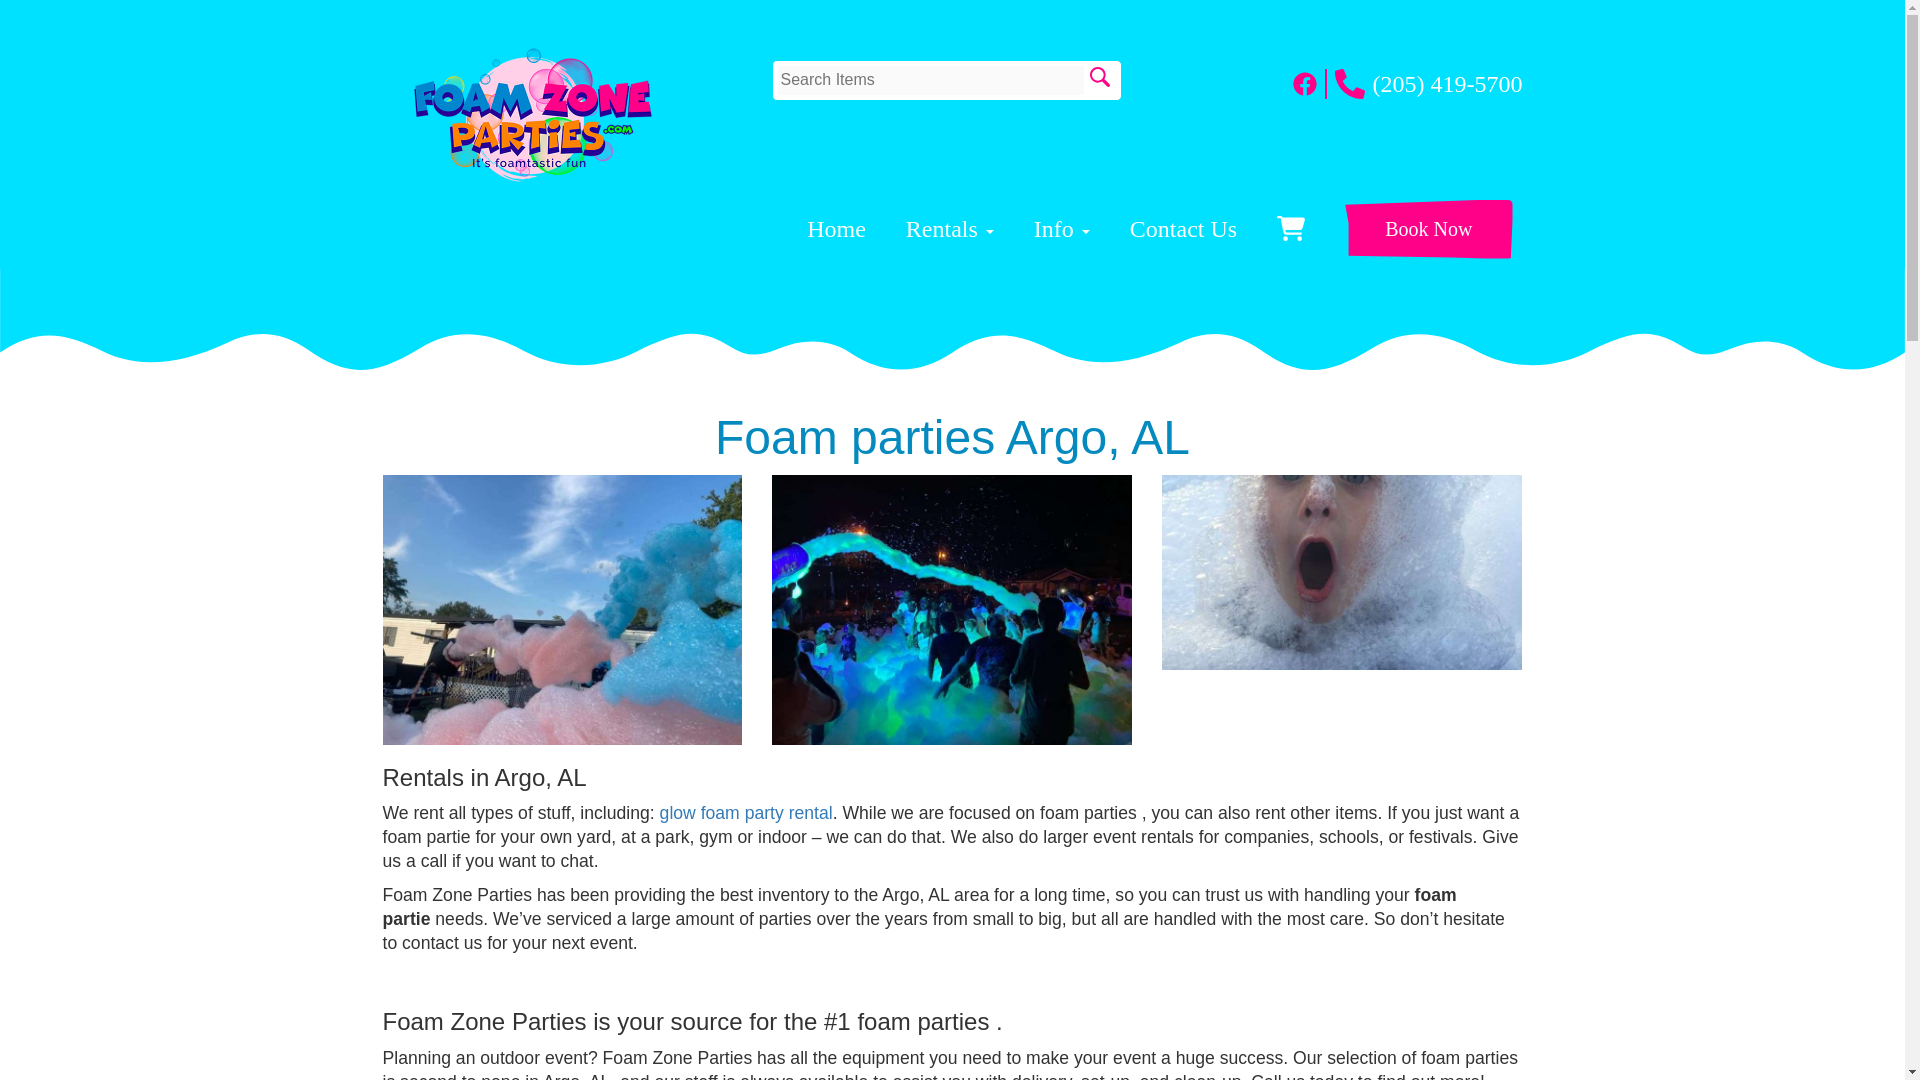  What do you see at coordinates (952, 610) in the screenshot?
I see `the best foam parties Argo, AL` at bounding box center [952, 610].